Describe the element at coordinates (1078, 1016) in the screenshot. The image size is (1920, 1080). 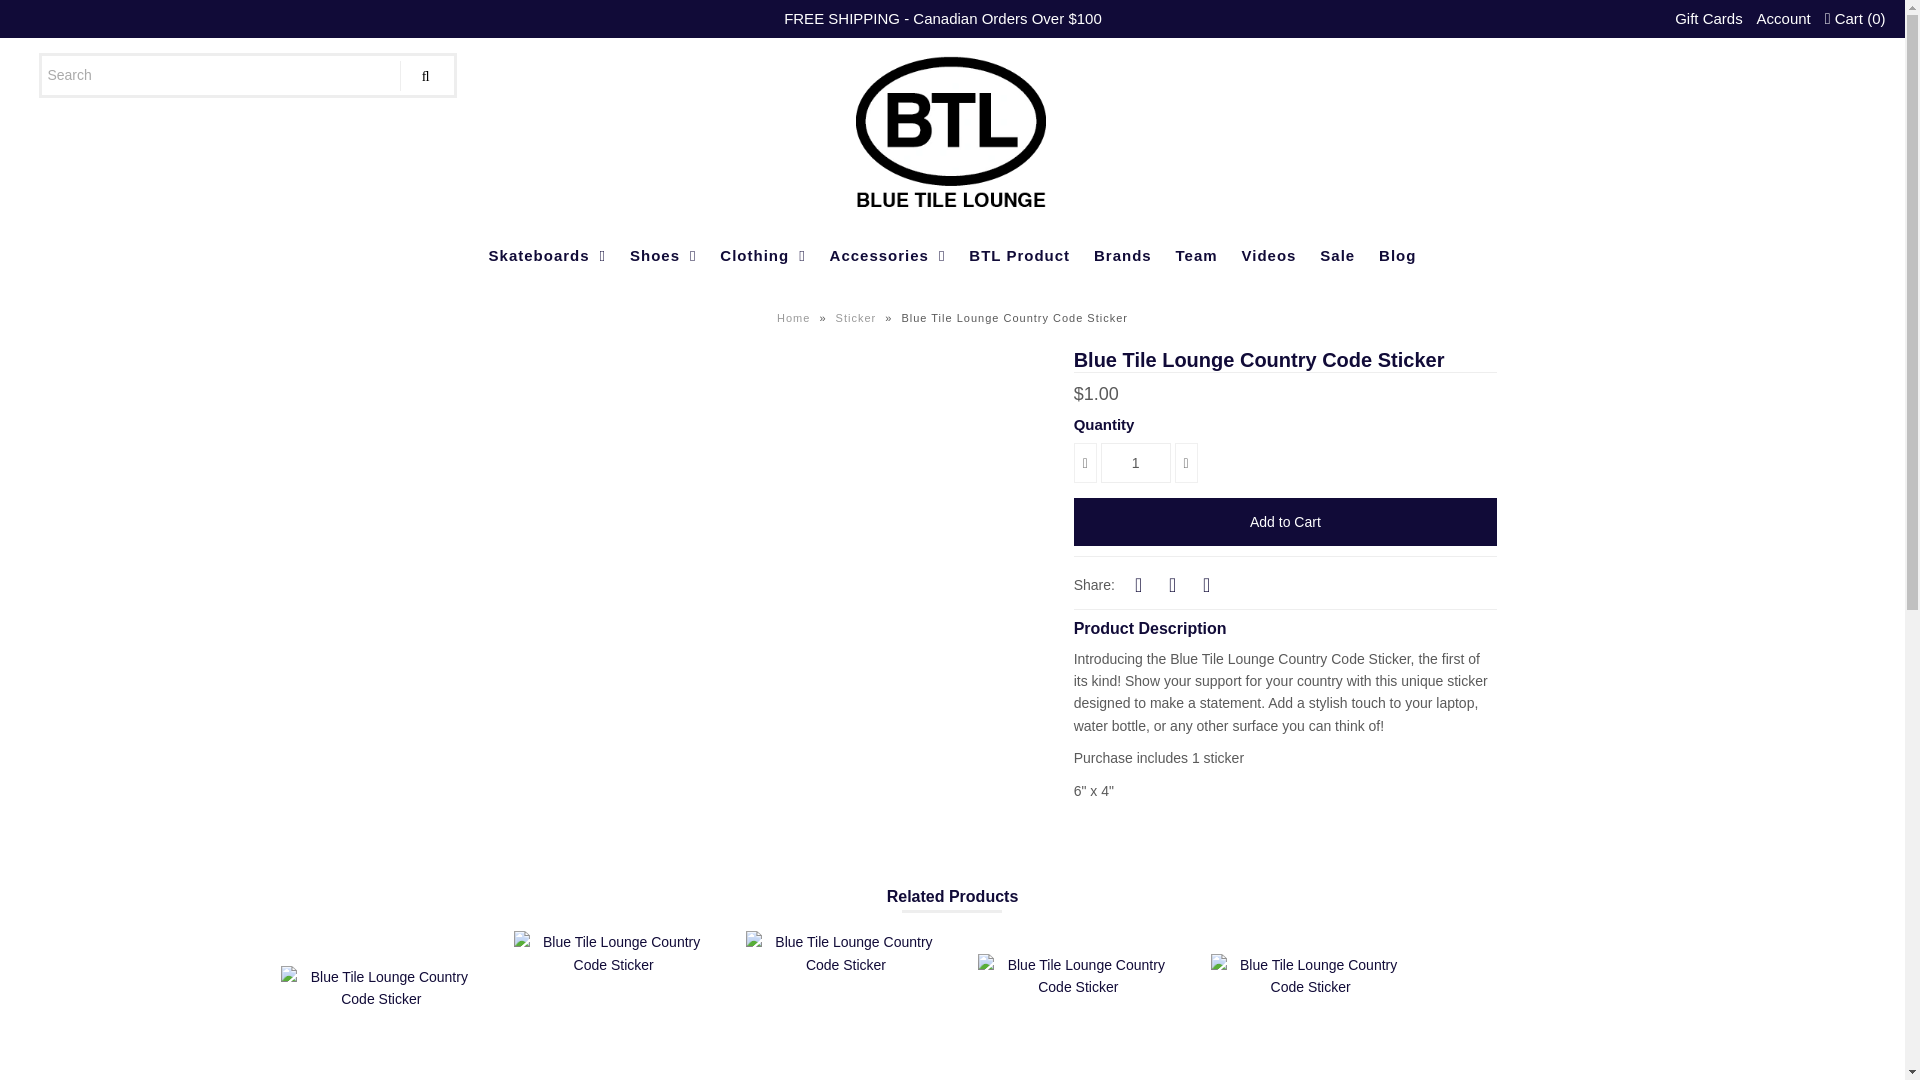
I see `Blue Tile Lounge x Lewy180 "97 Grin" T-Shirt White` at that location.